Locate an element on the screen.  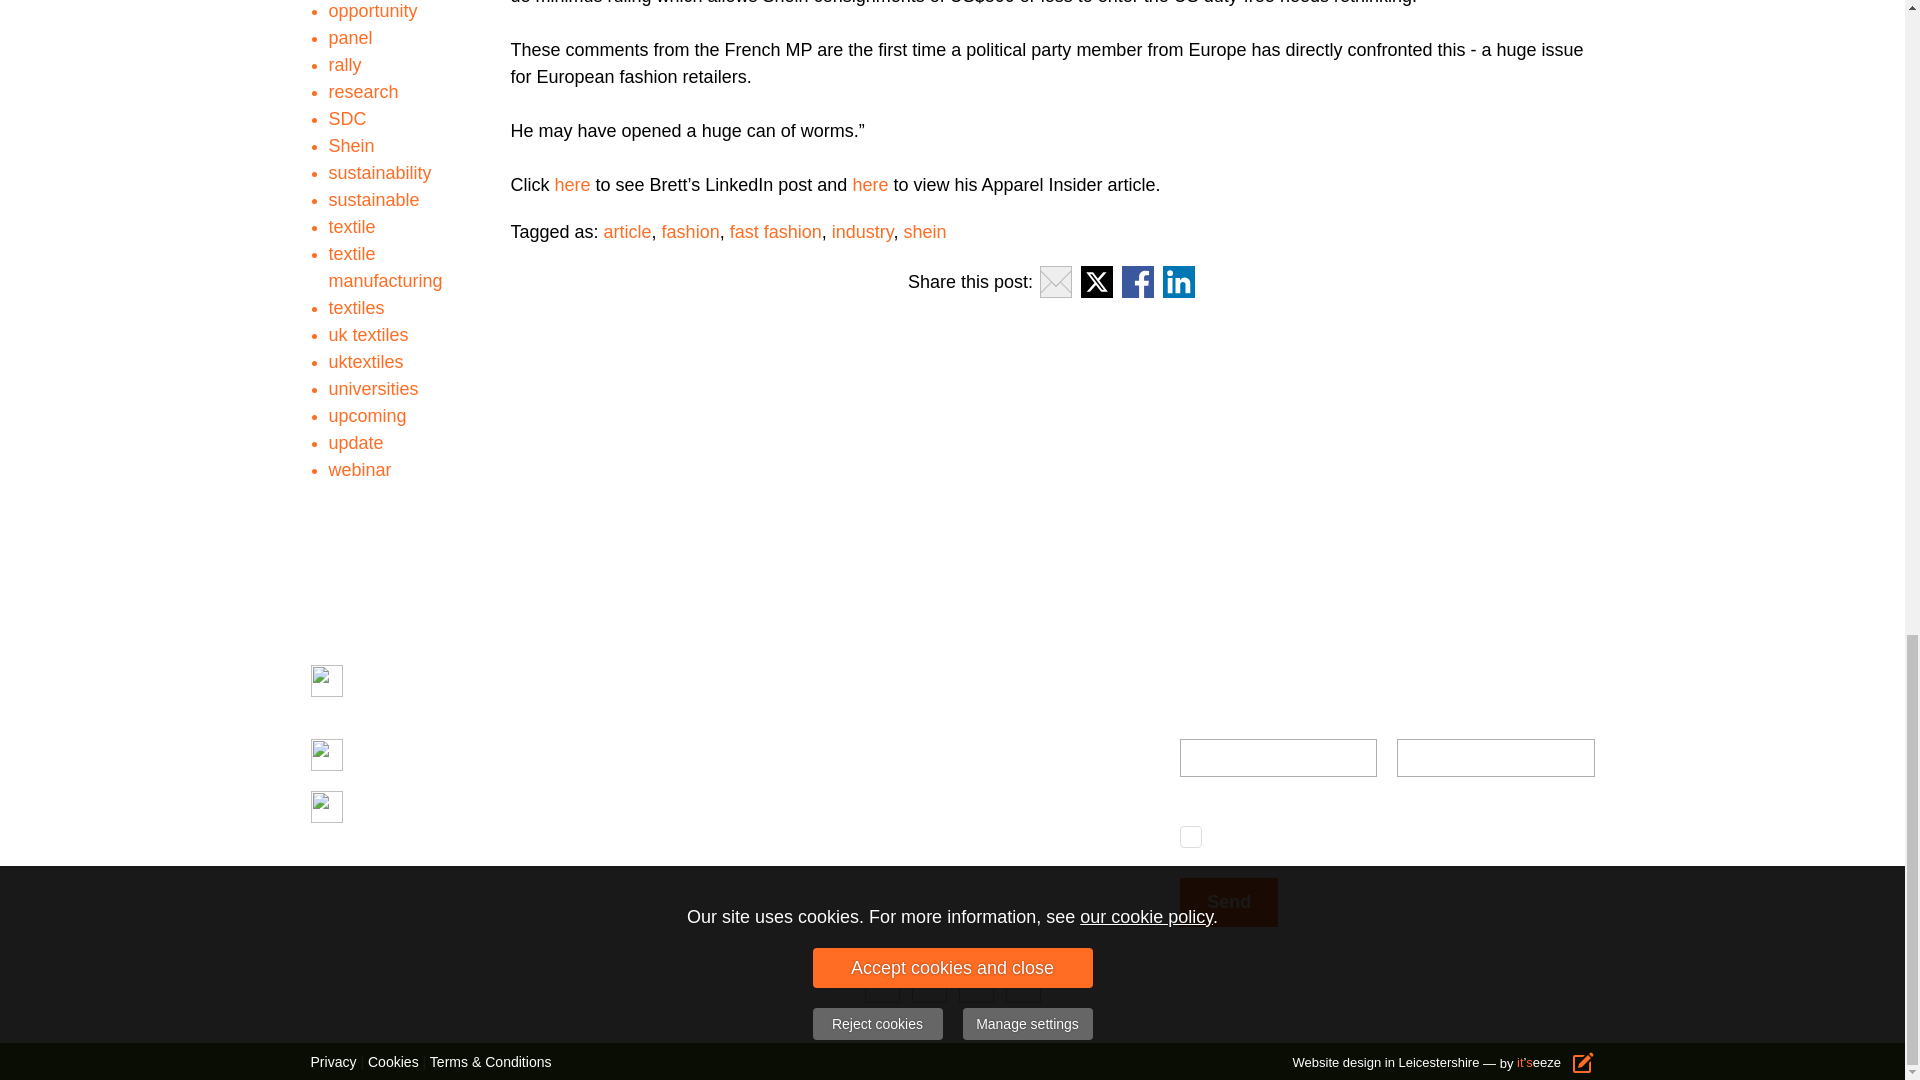
fashion is located at coordinates (691, 232).